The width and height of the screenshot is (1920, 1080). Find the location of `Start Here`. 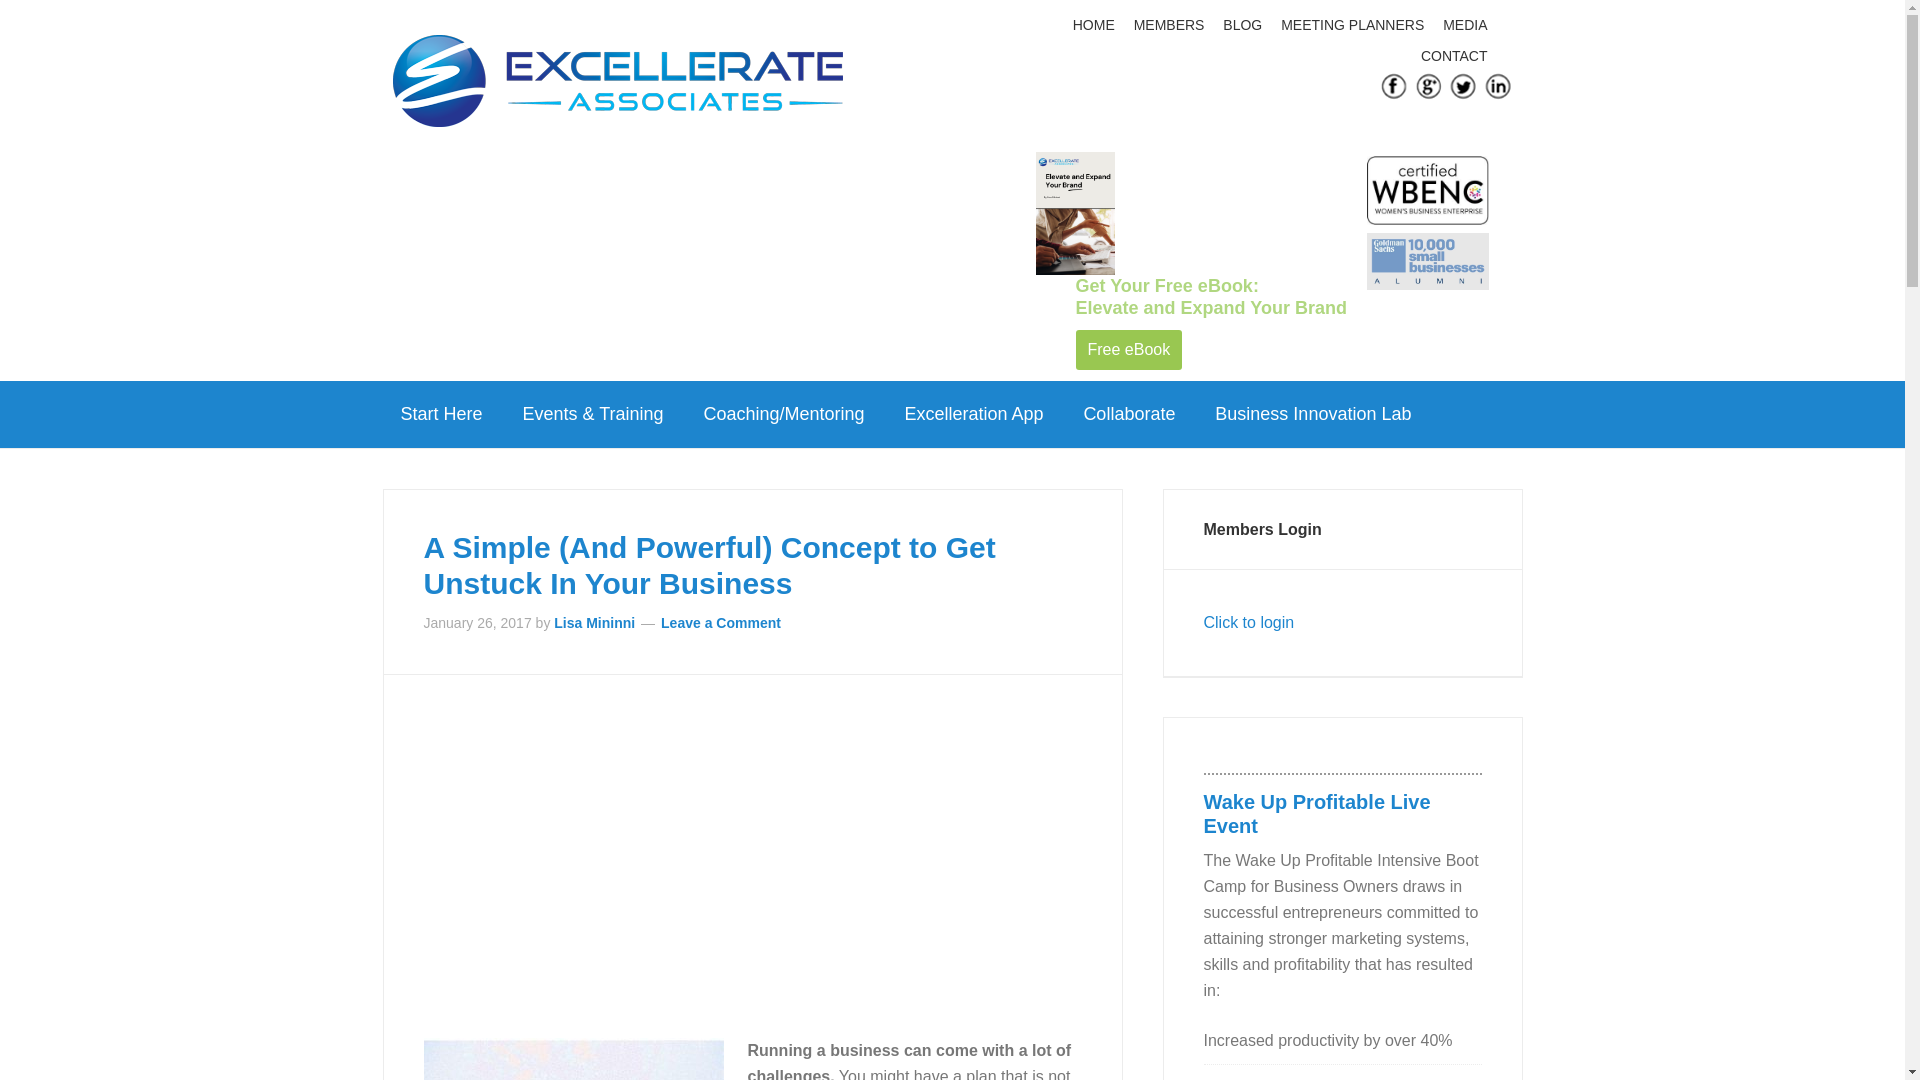

Start Here is located at coordinates (440, 414).